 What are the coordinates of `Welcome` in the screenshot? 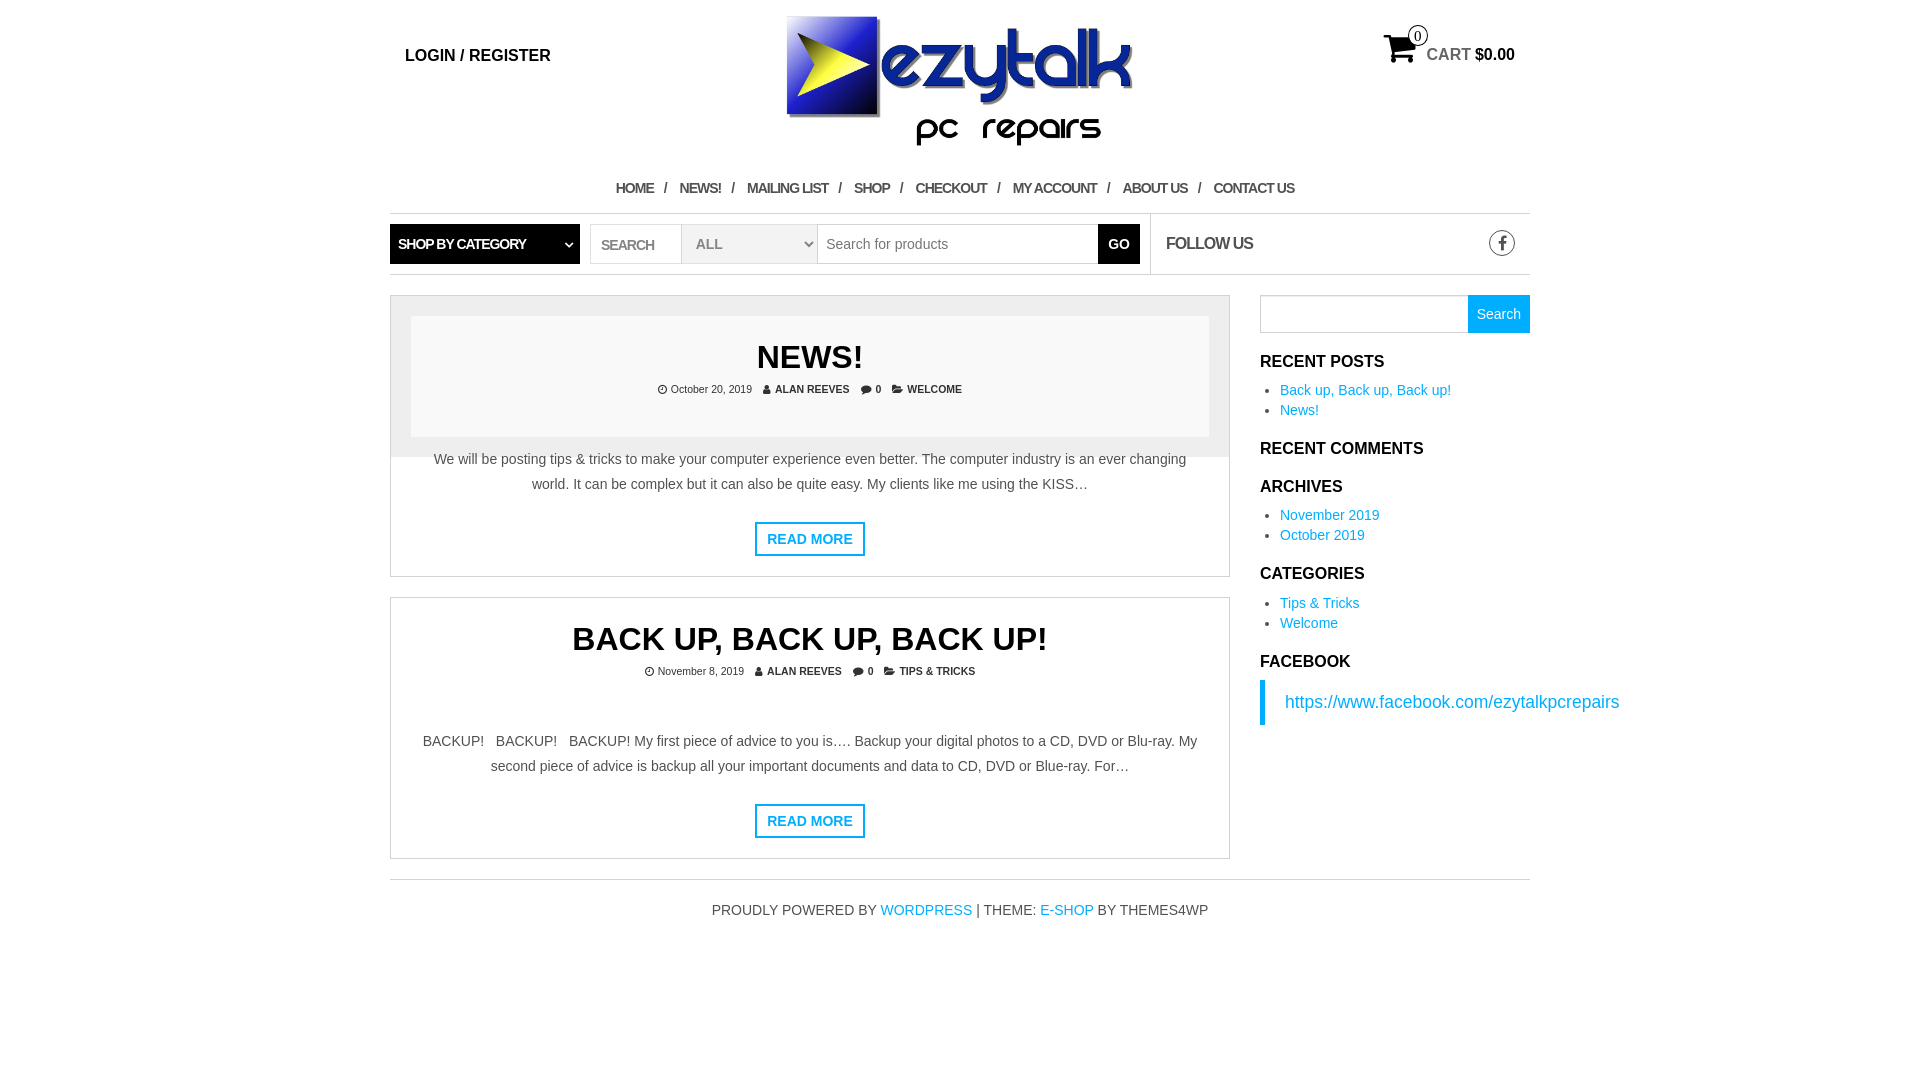 It's located at (1309, 623).